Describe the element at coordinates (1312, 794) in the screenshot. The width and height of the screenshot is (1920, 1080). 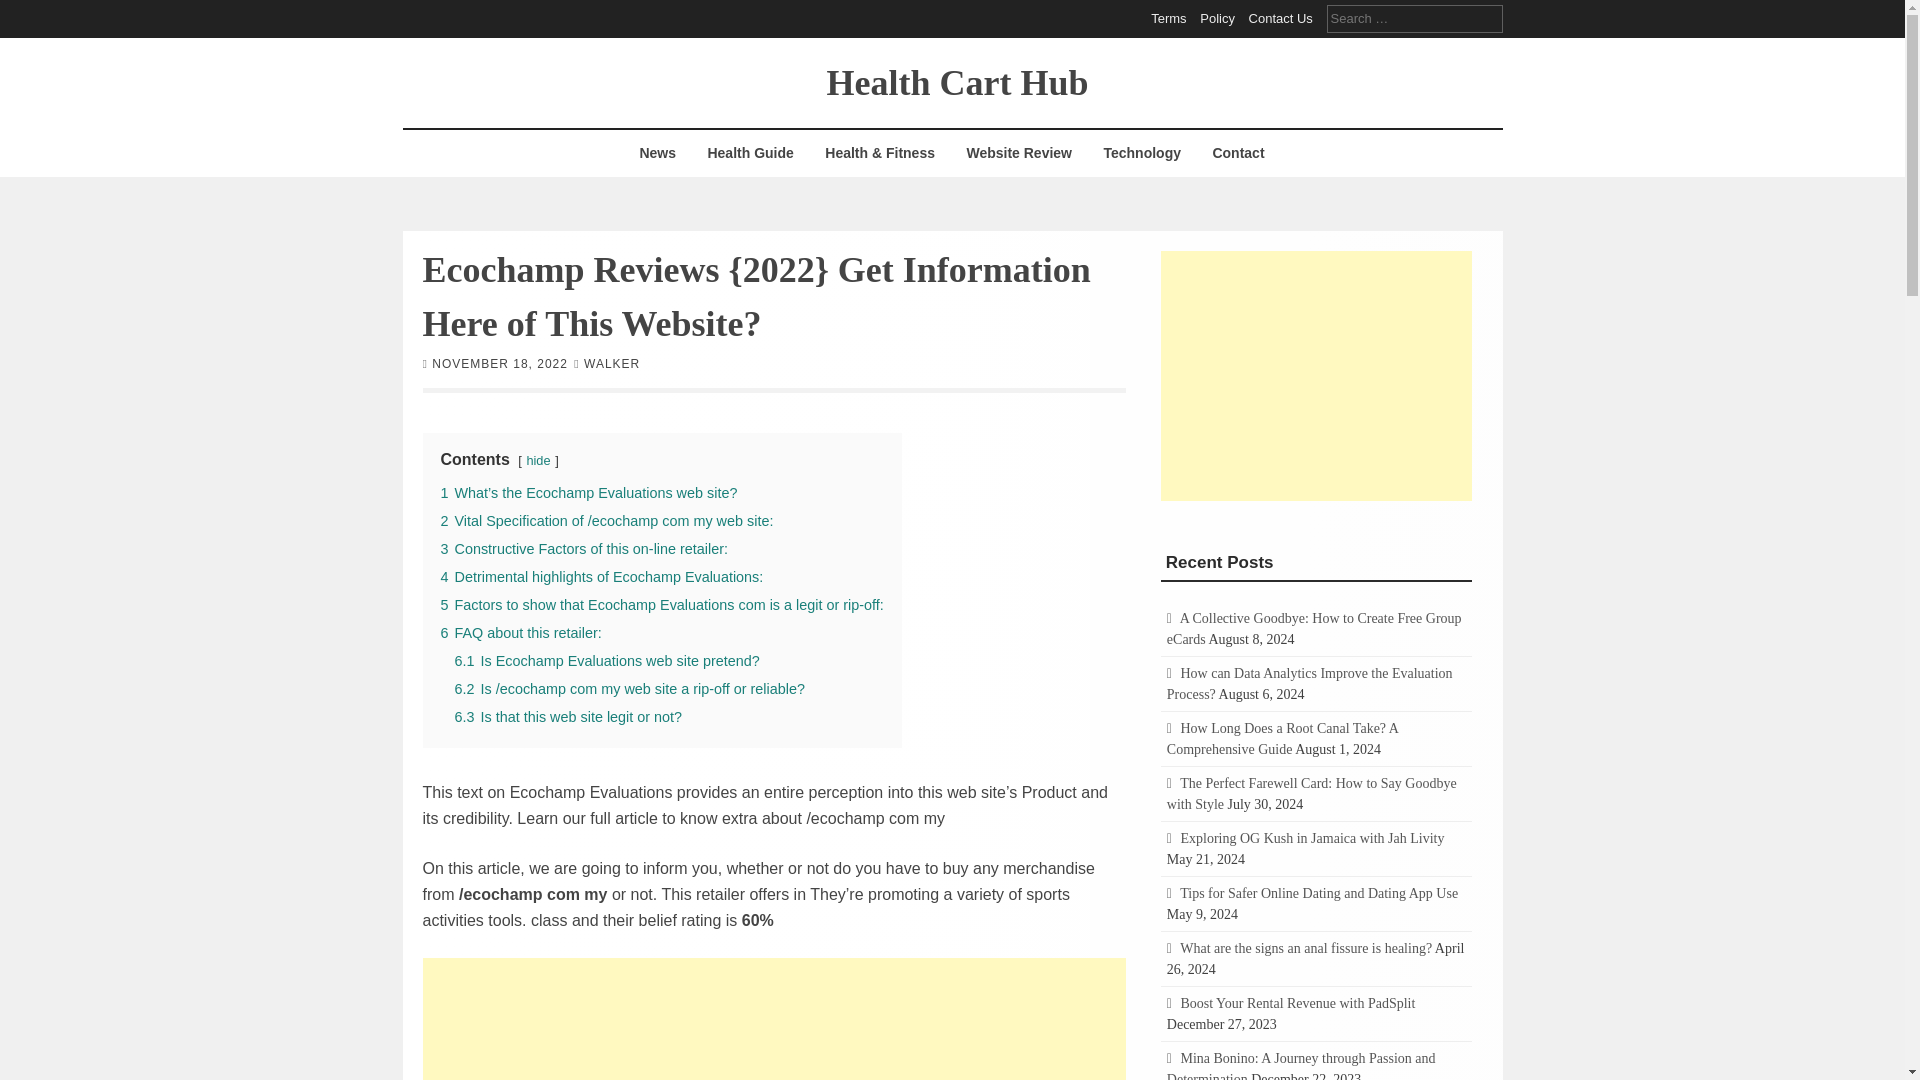
I see `The Perfect Farewell Card: How to Say Goodbye with Style` at that location.